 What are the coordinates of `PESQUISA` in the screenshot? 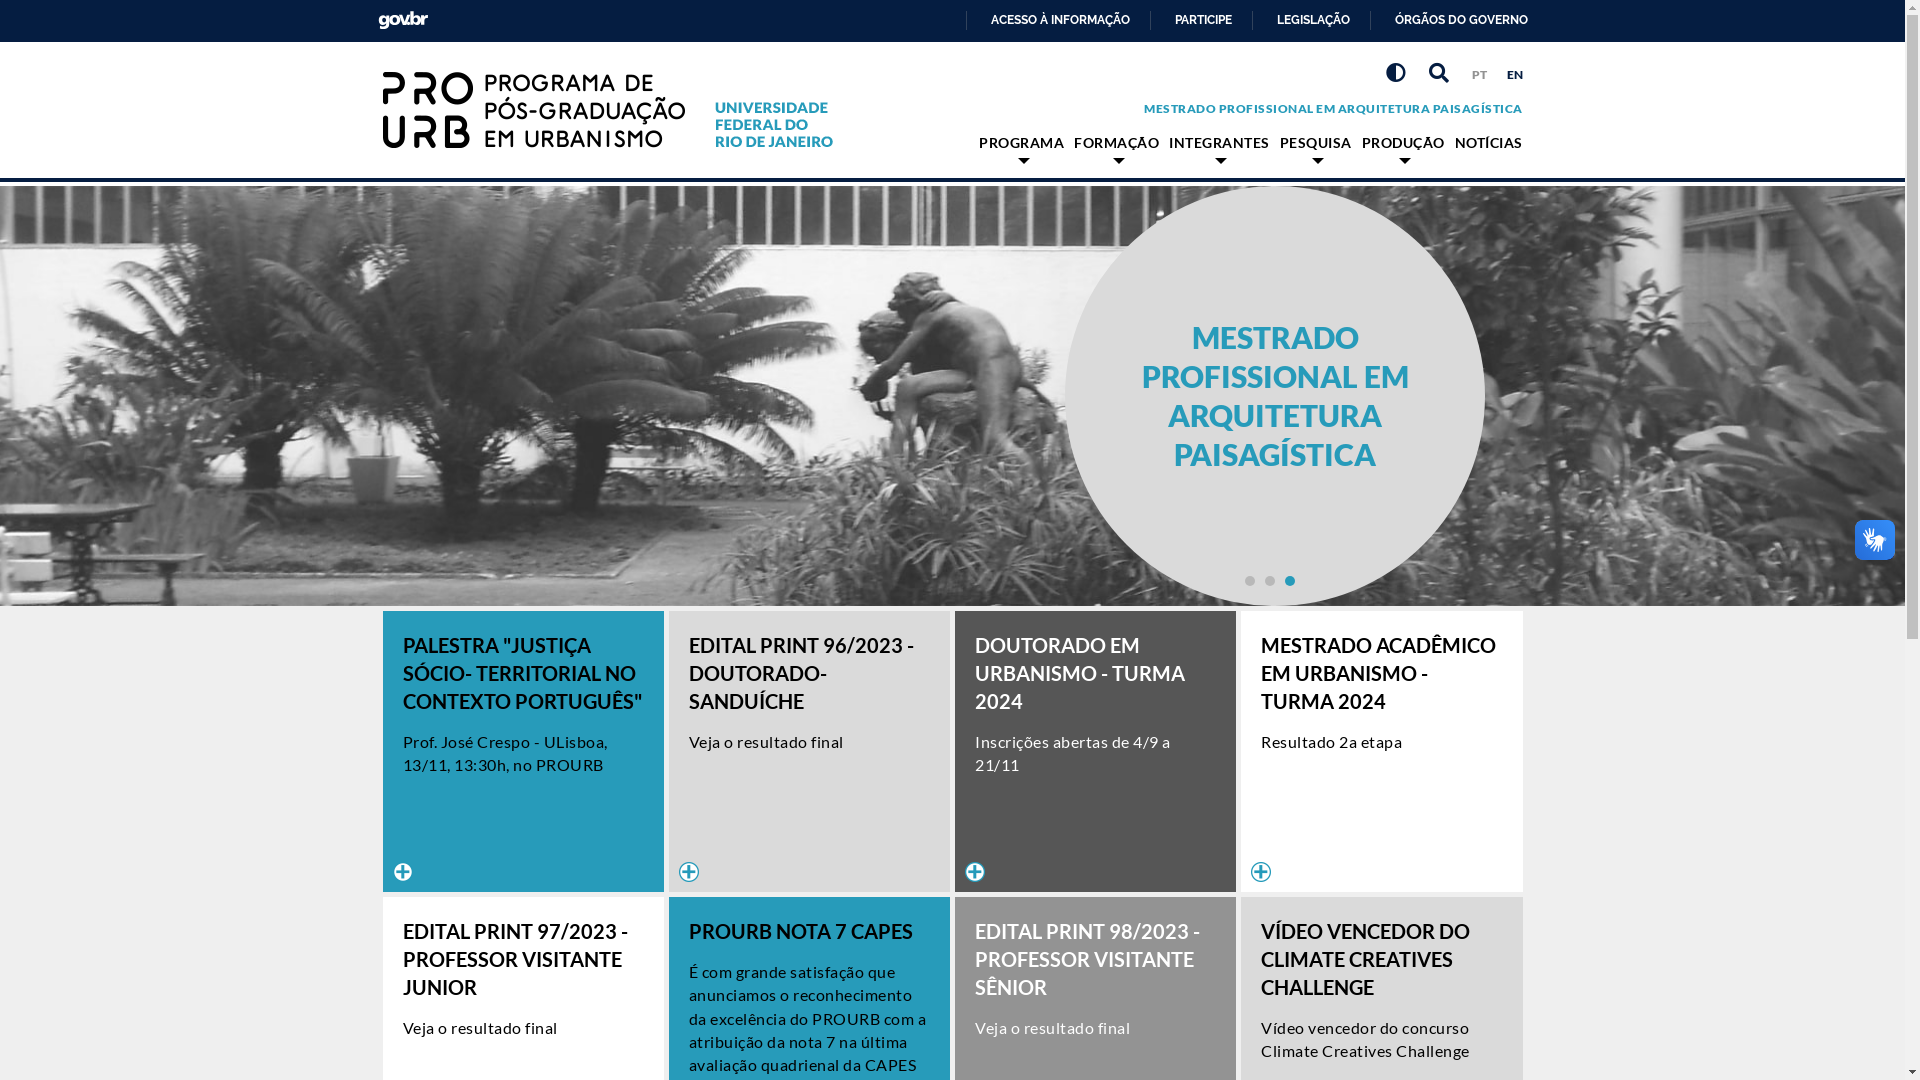 It's located at (1316, 148).